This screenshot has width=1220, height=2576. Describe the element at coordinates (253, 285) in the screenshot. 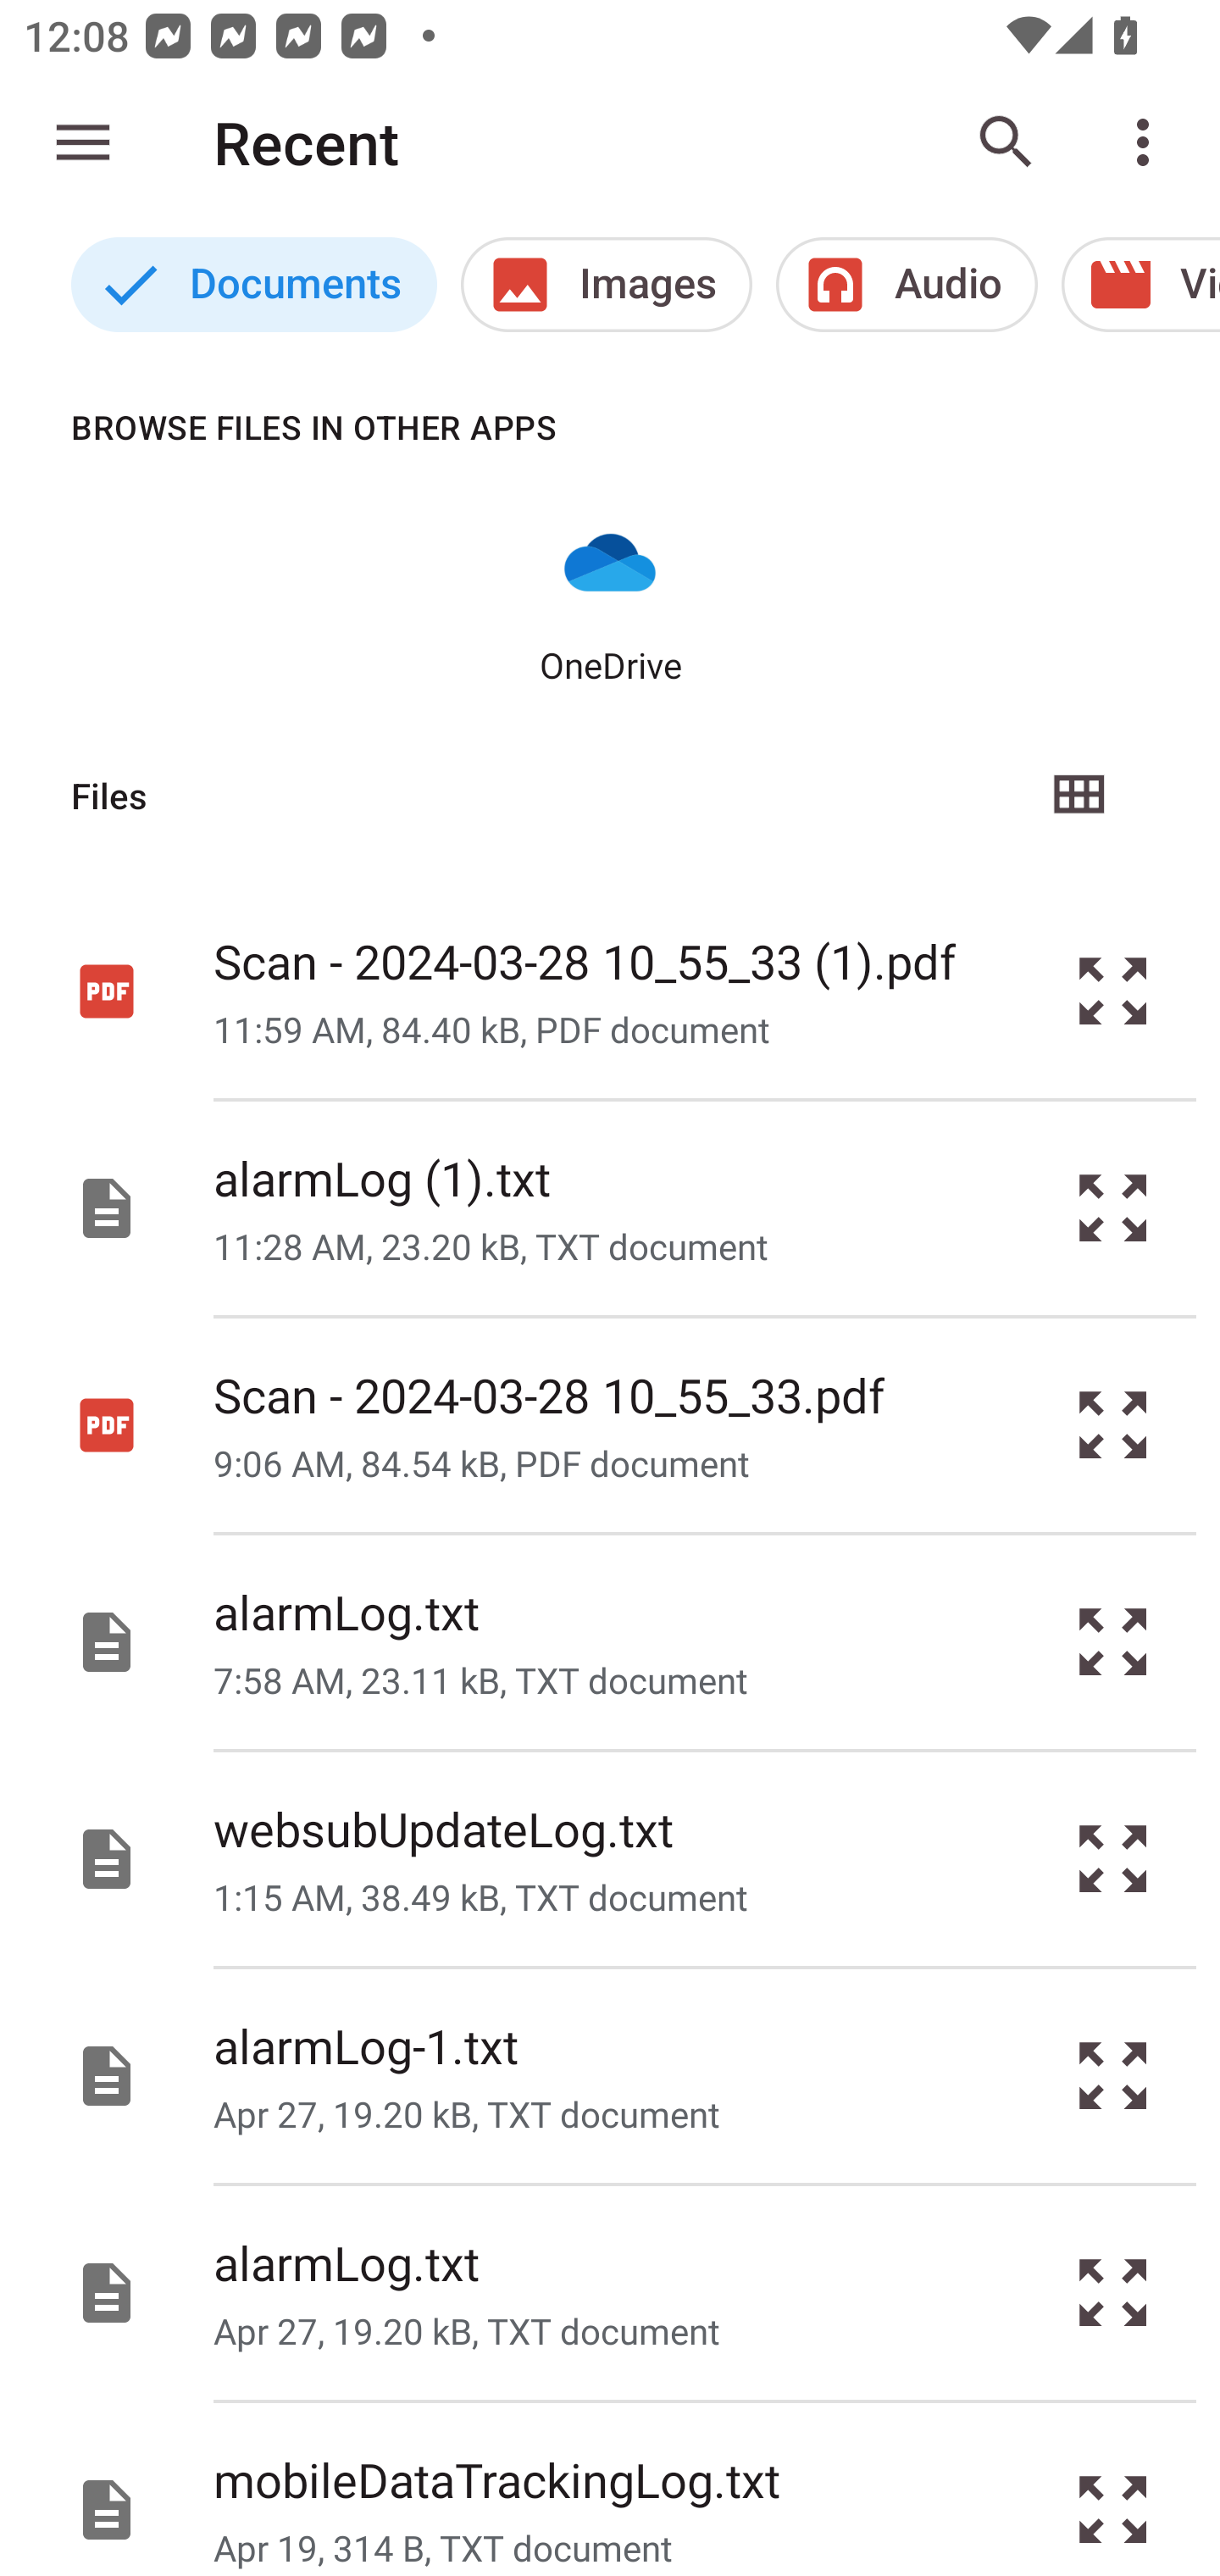

I see `Documents` at that location.